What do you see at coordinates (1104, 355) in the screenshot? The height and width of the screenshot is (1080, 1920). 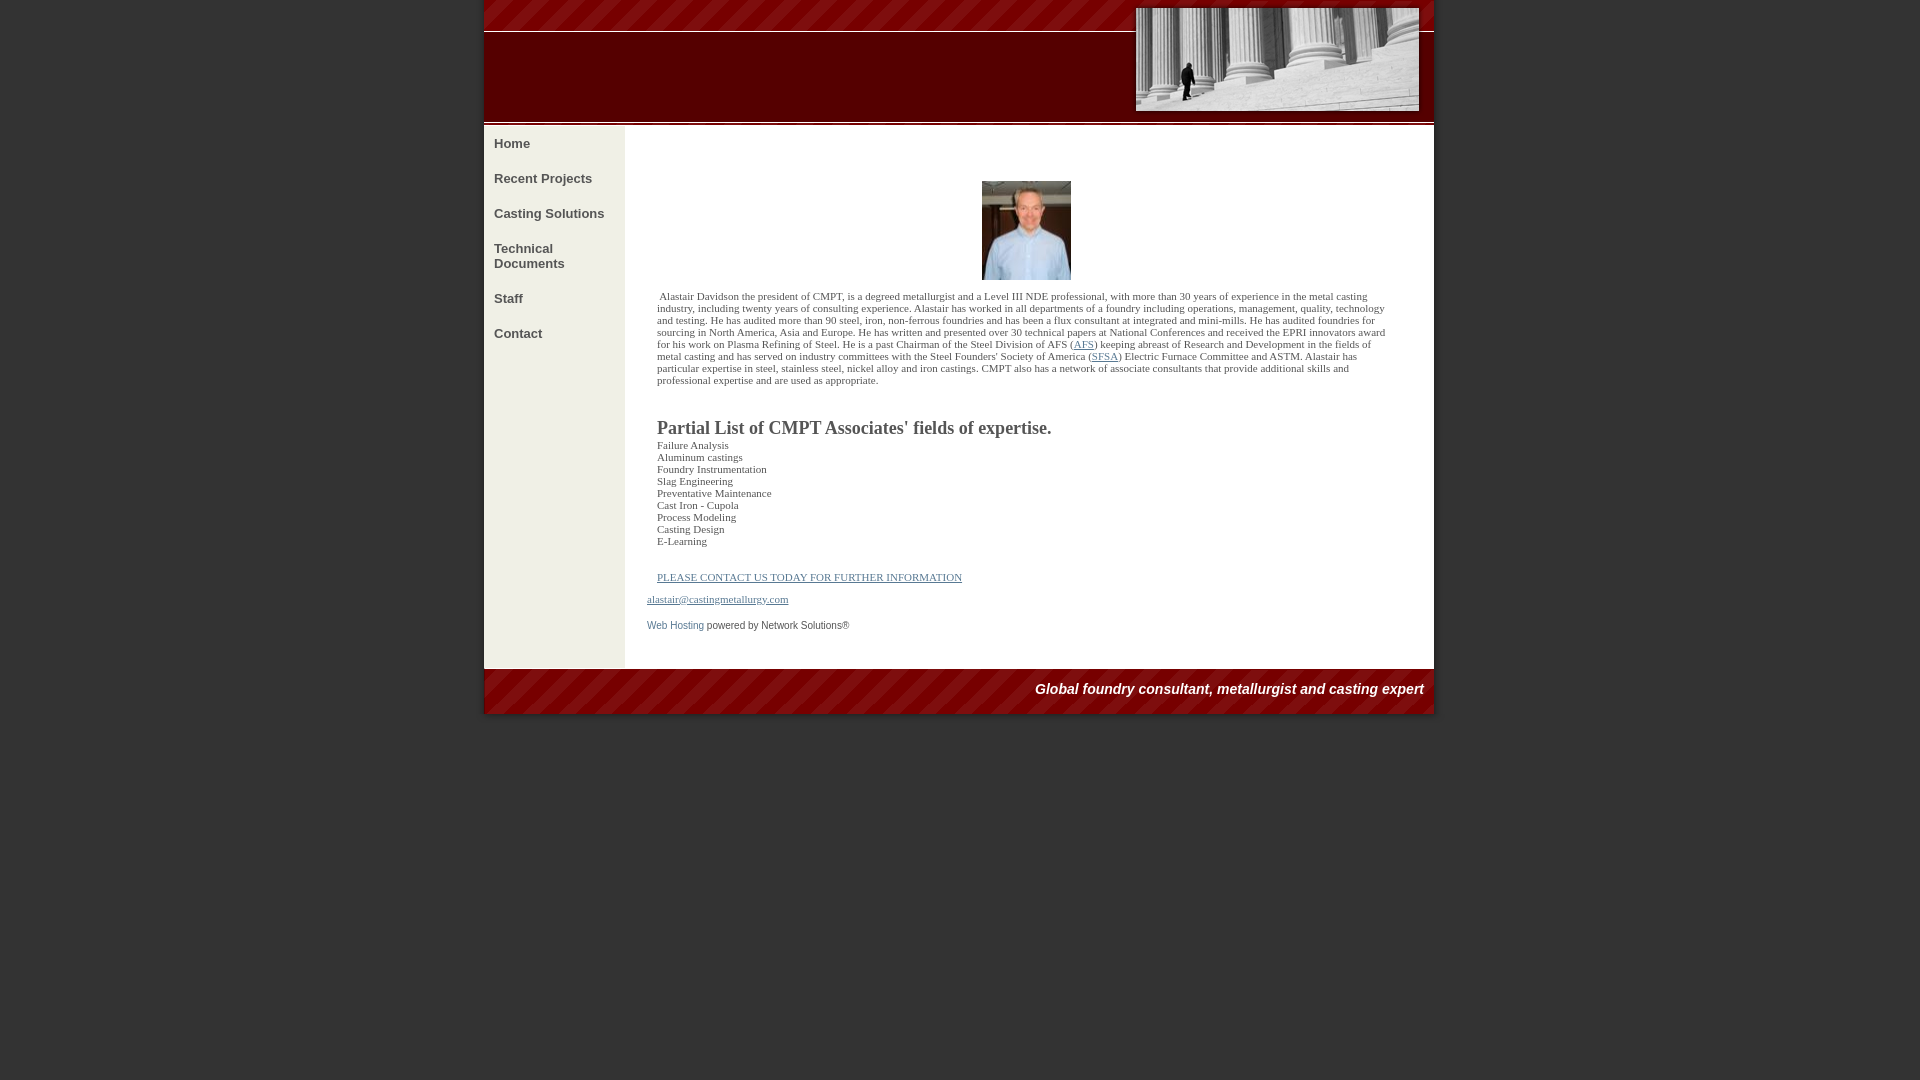 I see `SFSA` at bounding box center [1104, 355].